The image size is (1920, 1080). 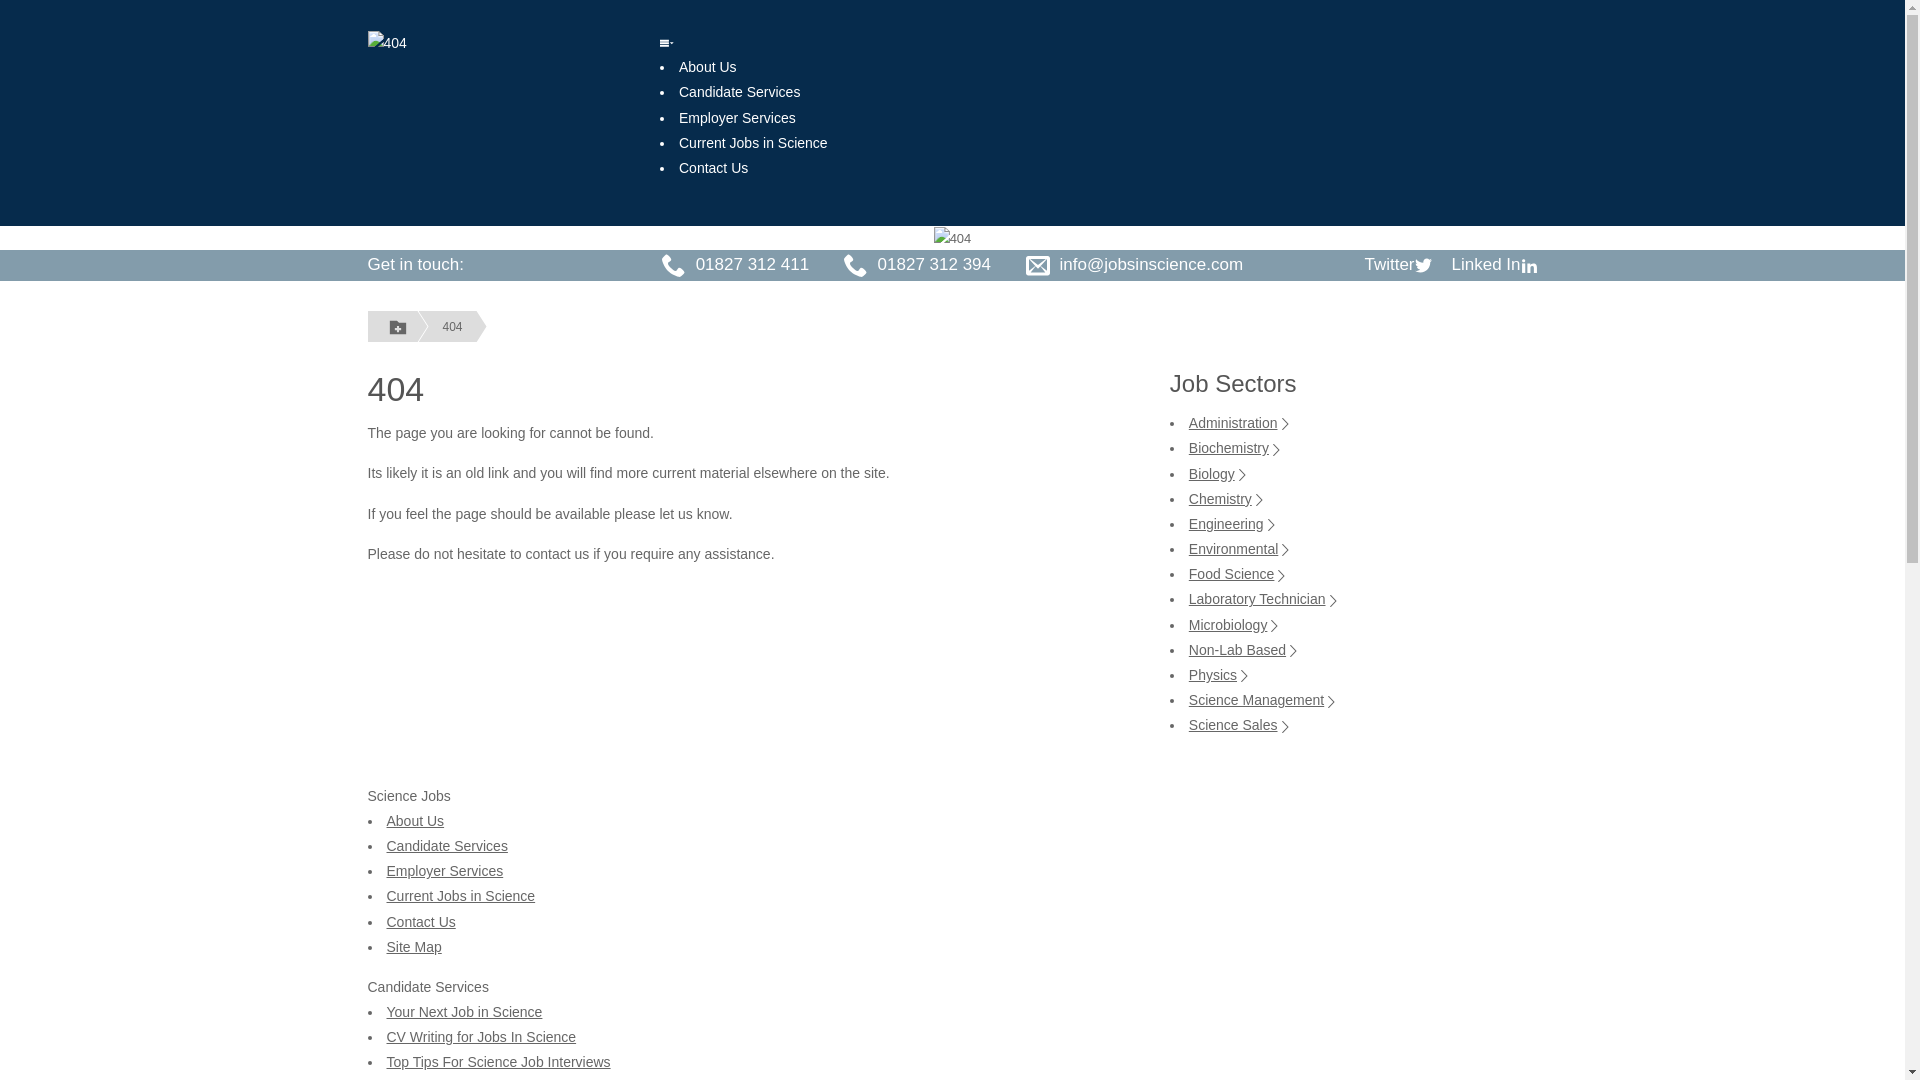 What do you see at coordinates (446, 846) in the screenshot?
I see `Candidate Services` at bounding box center [446, 846].